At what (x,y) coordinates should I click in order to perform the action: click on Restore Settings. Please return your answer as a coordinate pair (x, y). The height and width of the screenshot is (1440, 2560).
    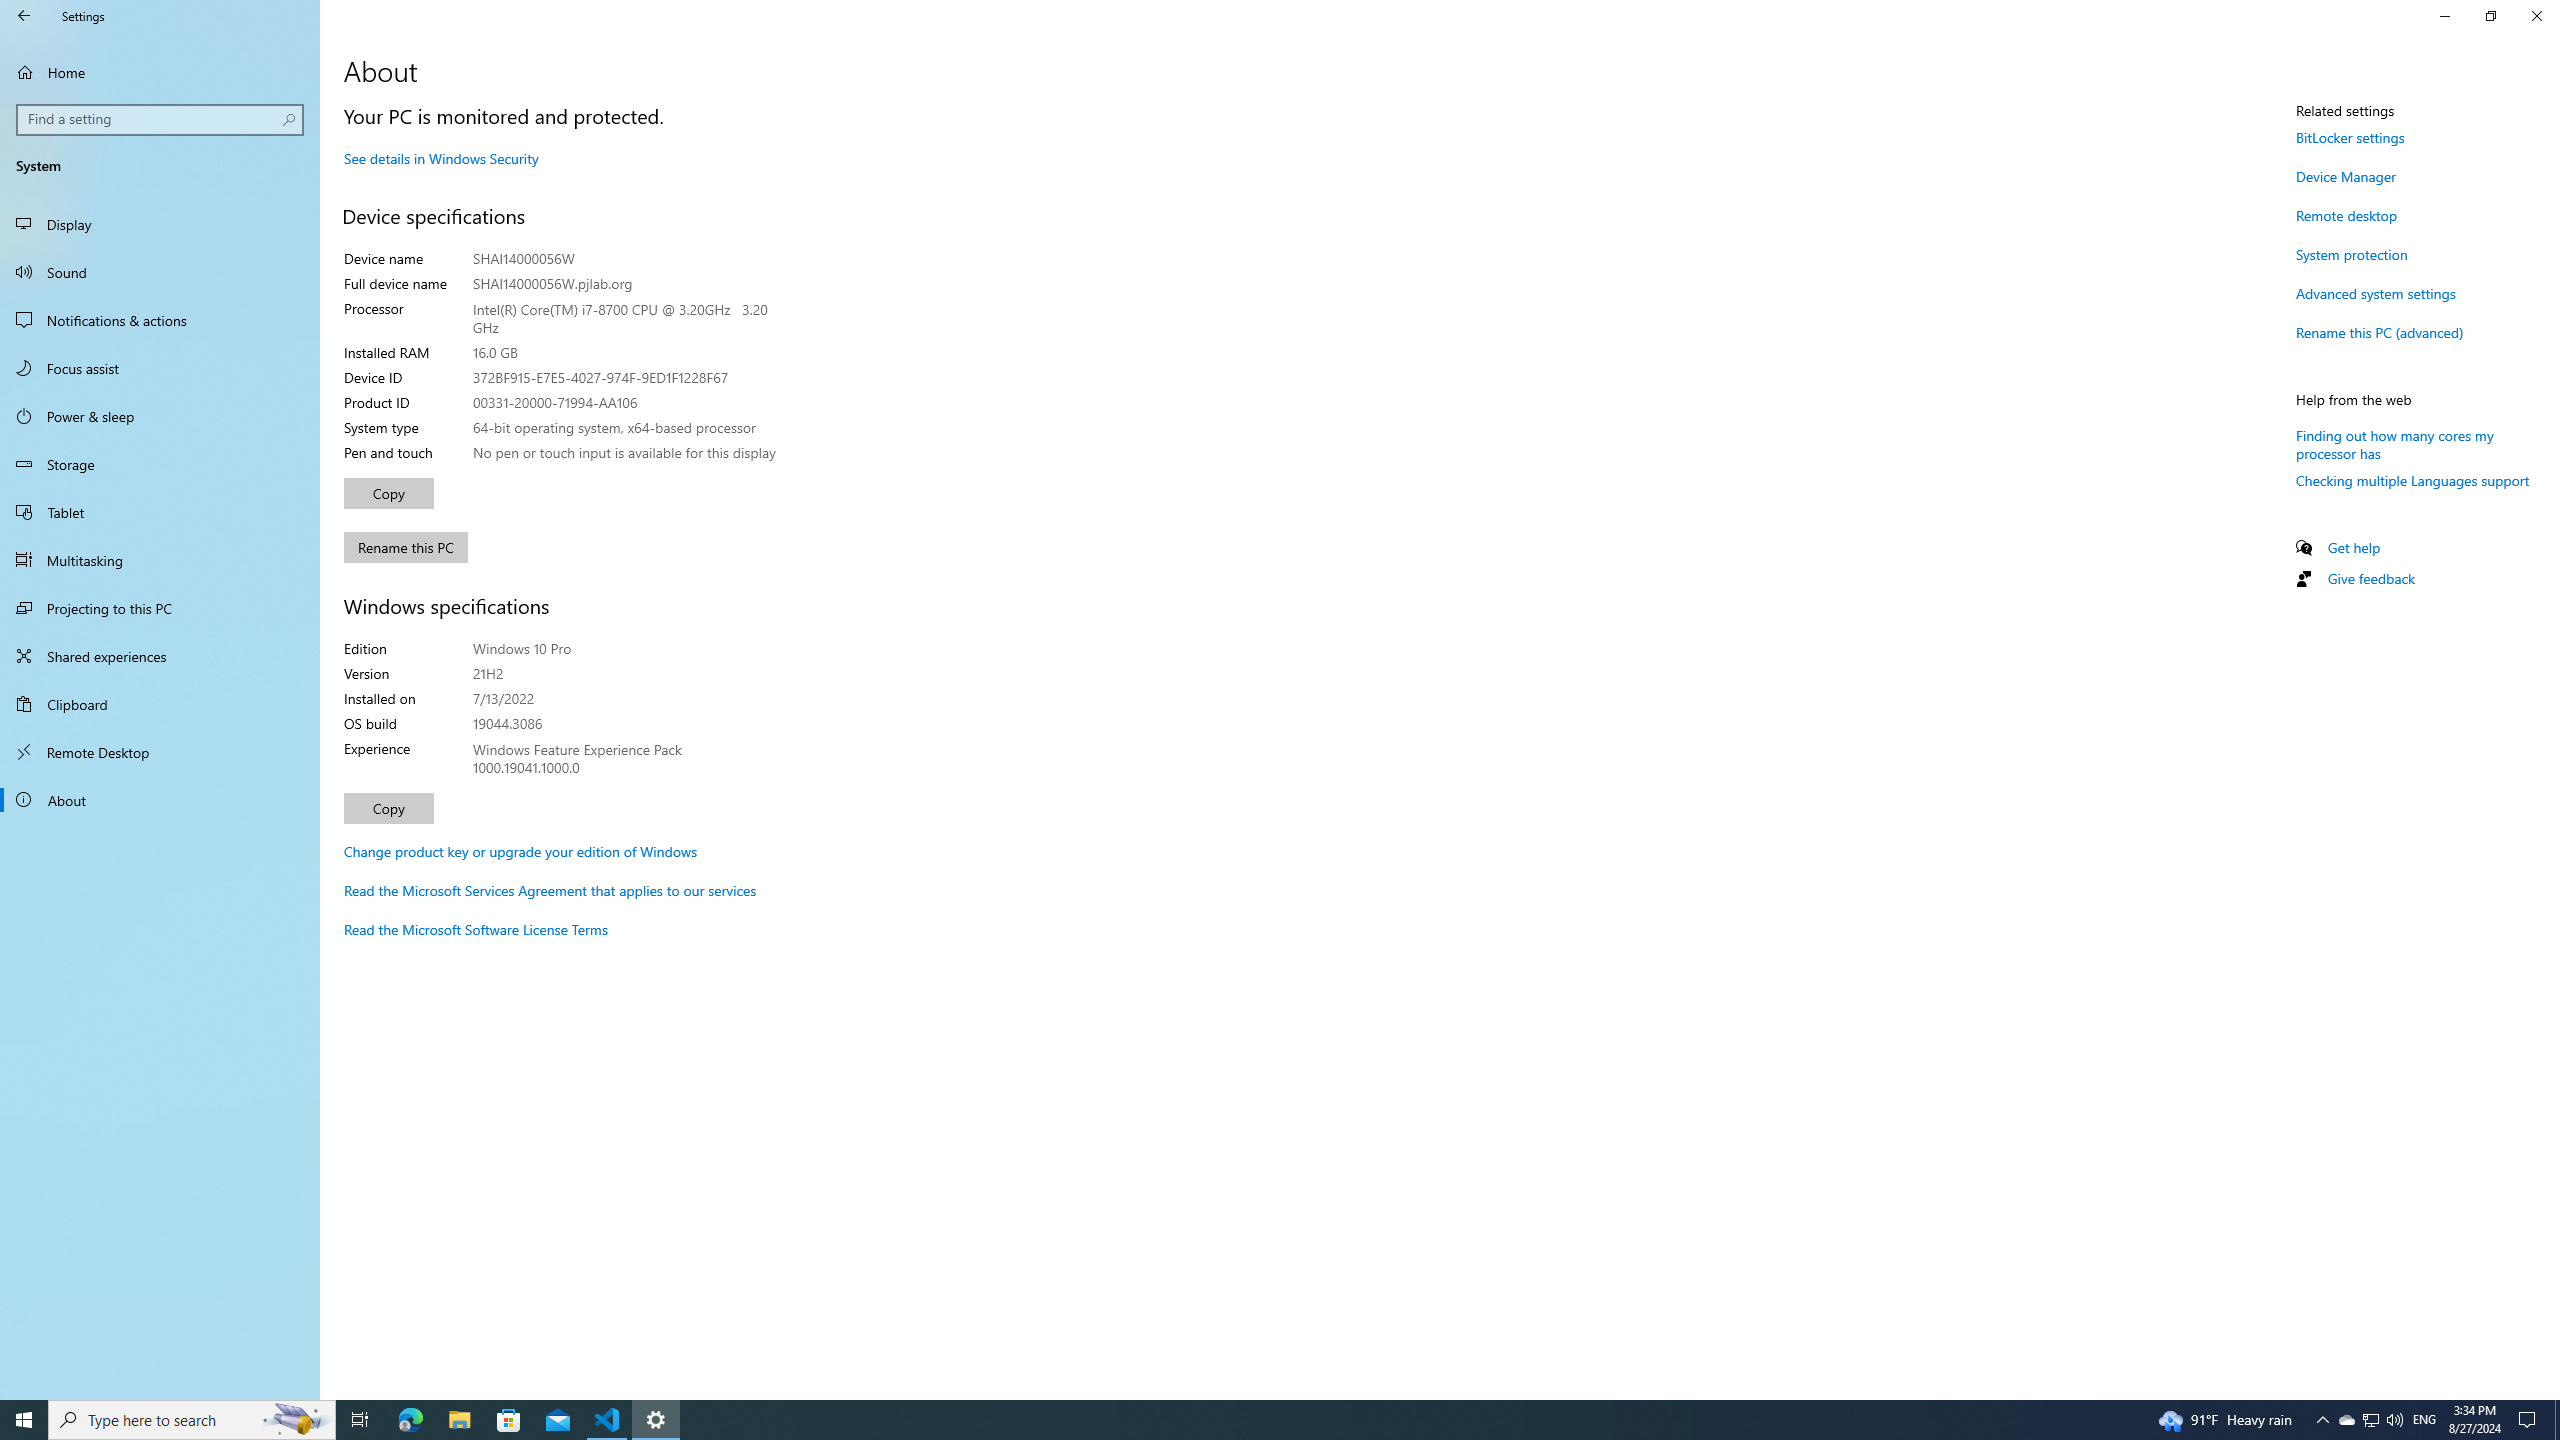
    Looking at the image, I should click on (2490, 16).